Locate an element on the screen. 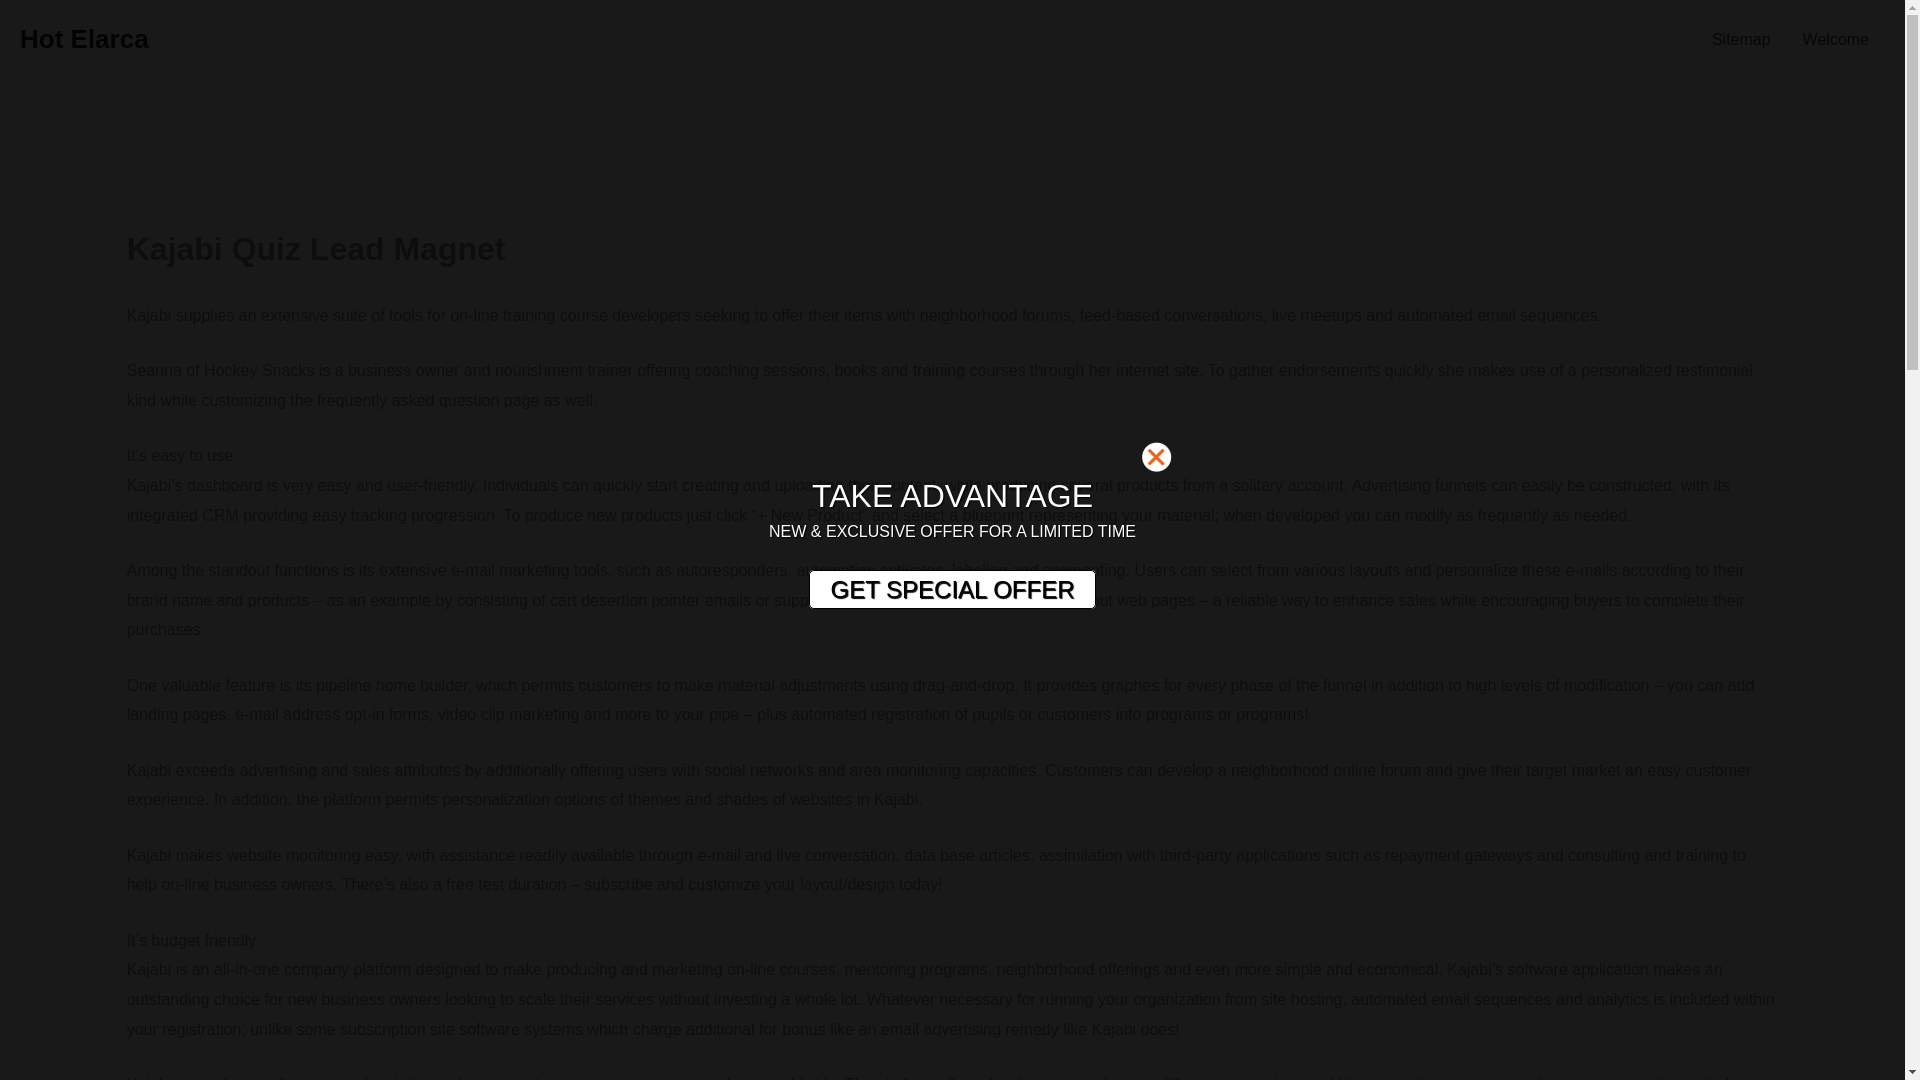 Image resolution: width=1920 pixels, height=1080 pixels. Hot Elarca is located at coordinates (84, 38).